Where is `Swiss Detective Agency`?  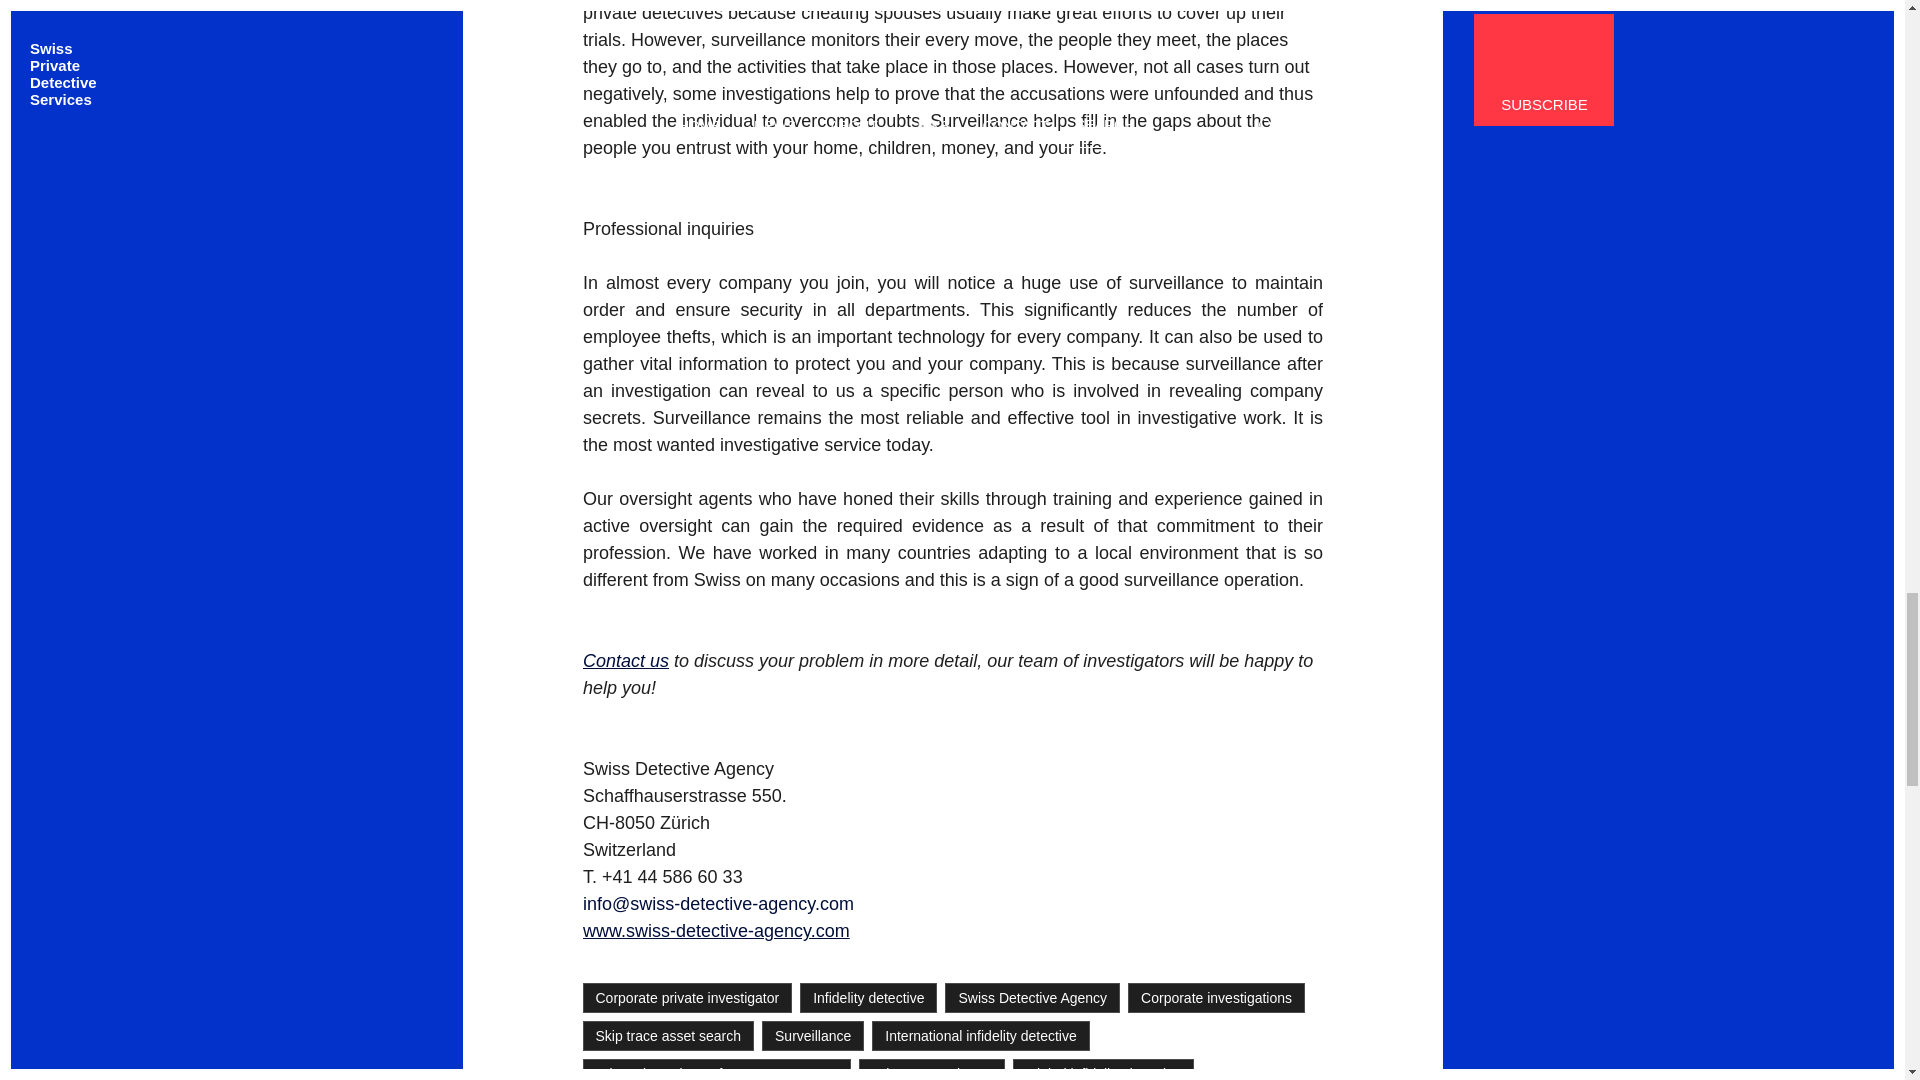
Swiss Detective Agency is located at coordinates (1032, 998).